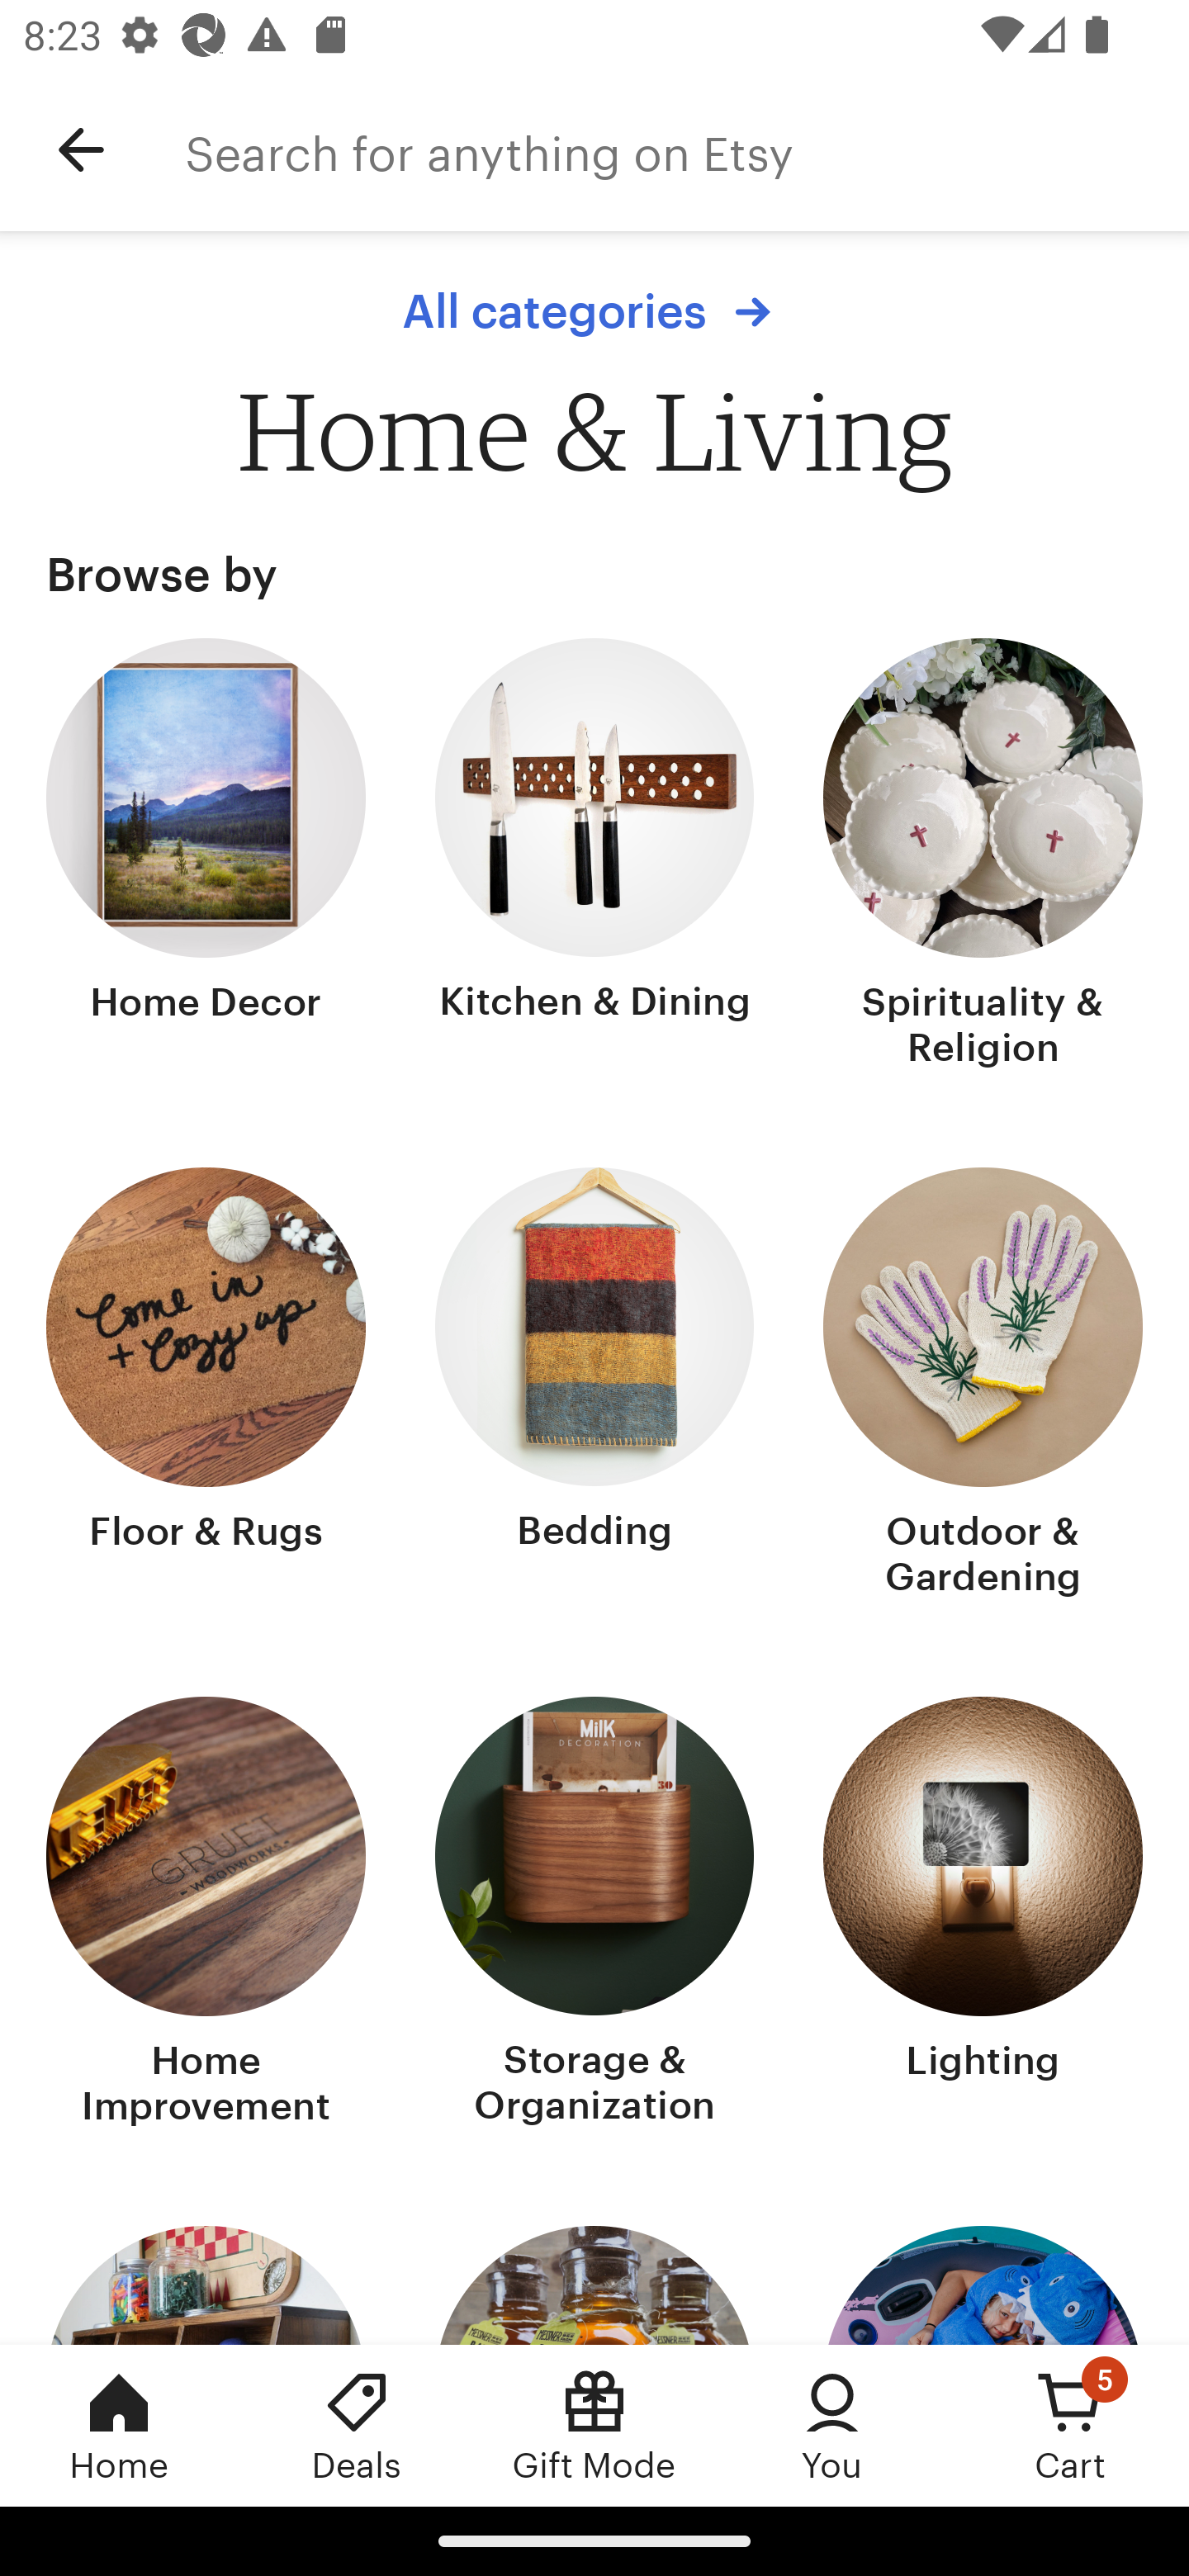 The width and height of the screenshot is (1189, 2576). Describe the element at coordinates (206, 856) in the screenshot. I see `Home Decor` at that location.